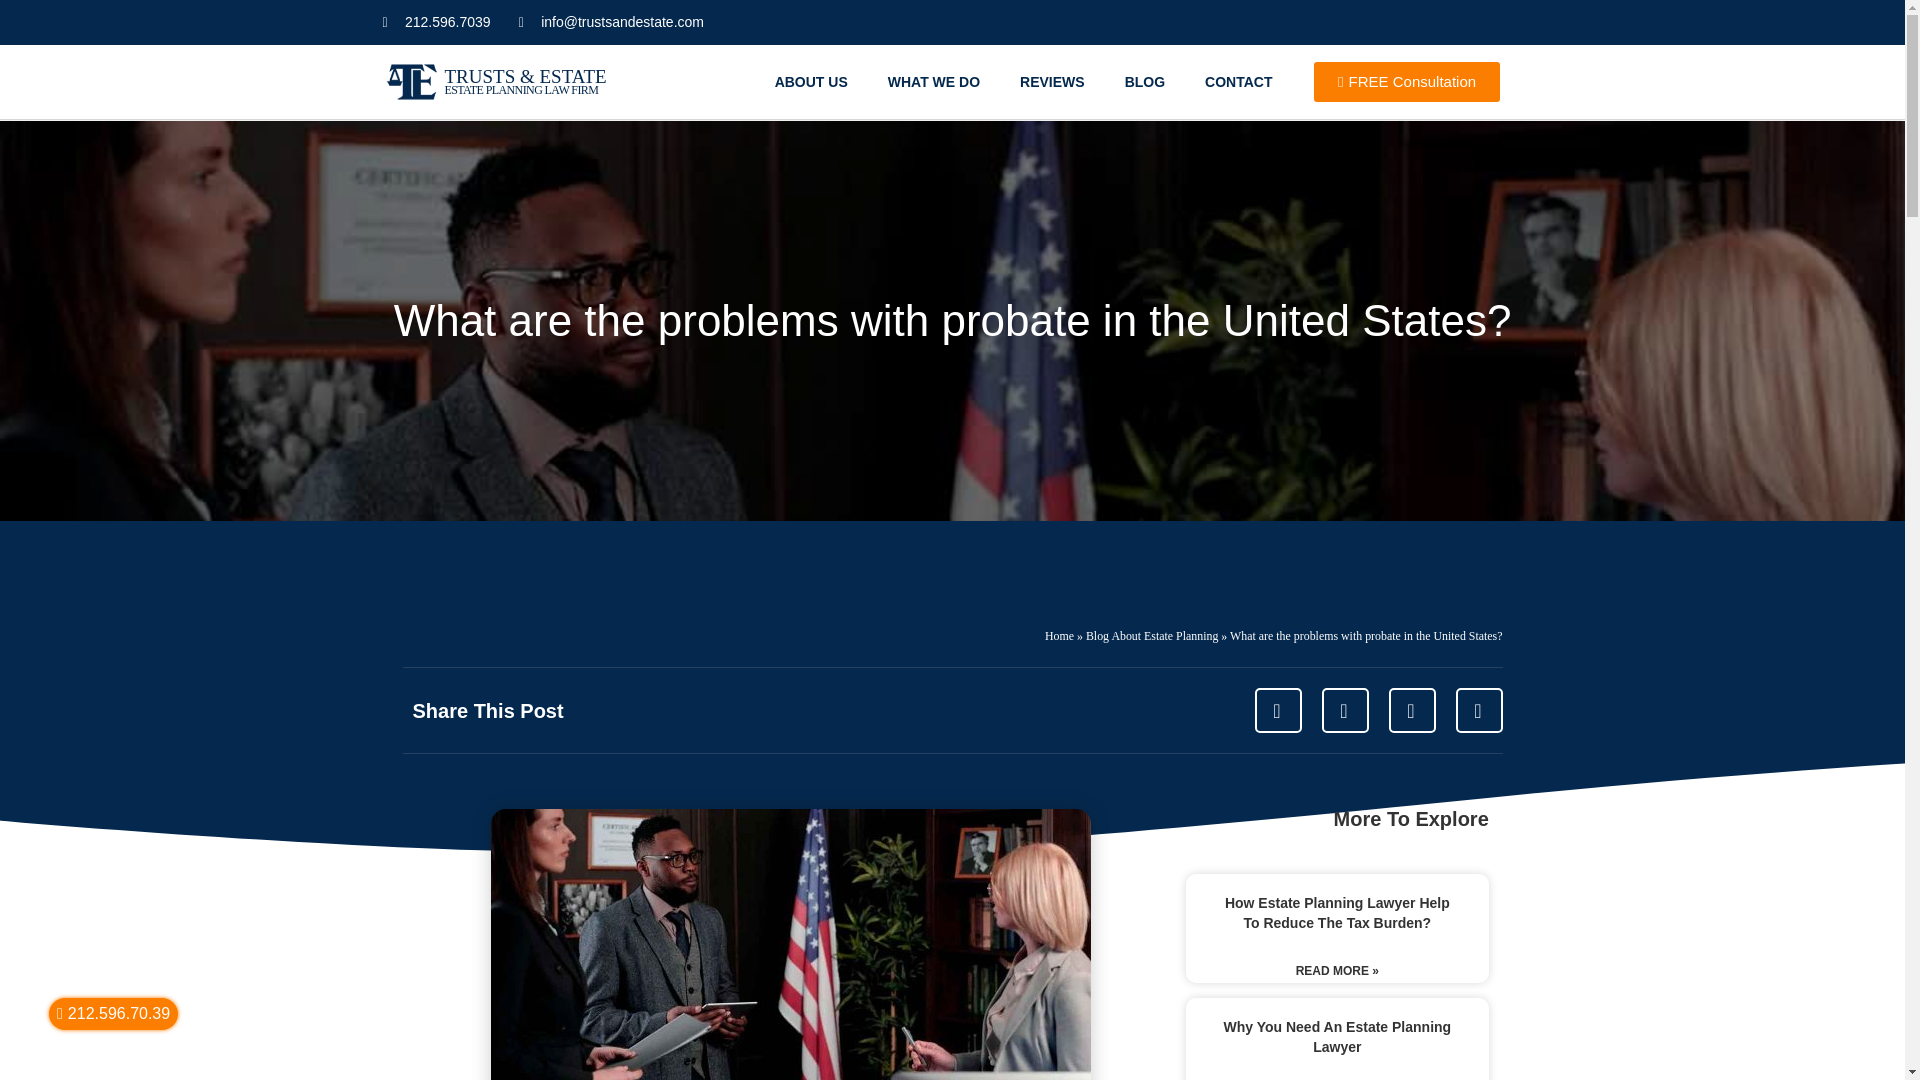  I want to click on 212.596.7039, so click(436, 22).